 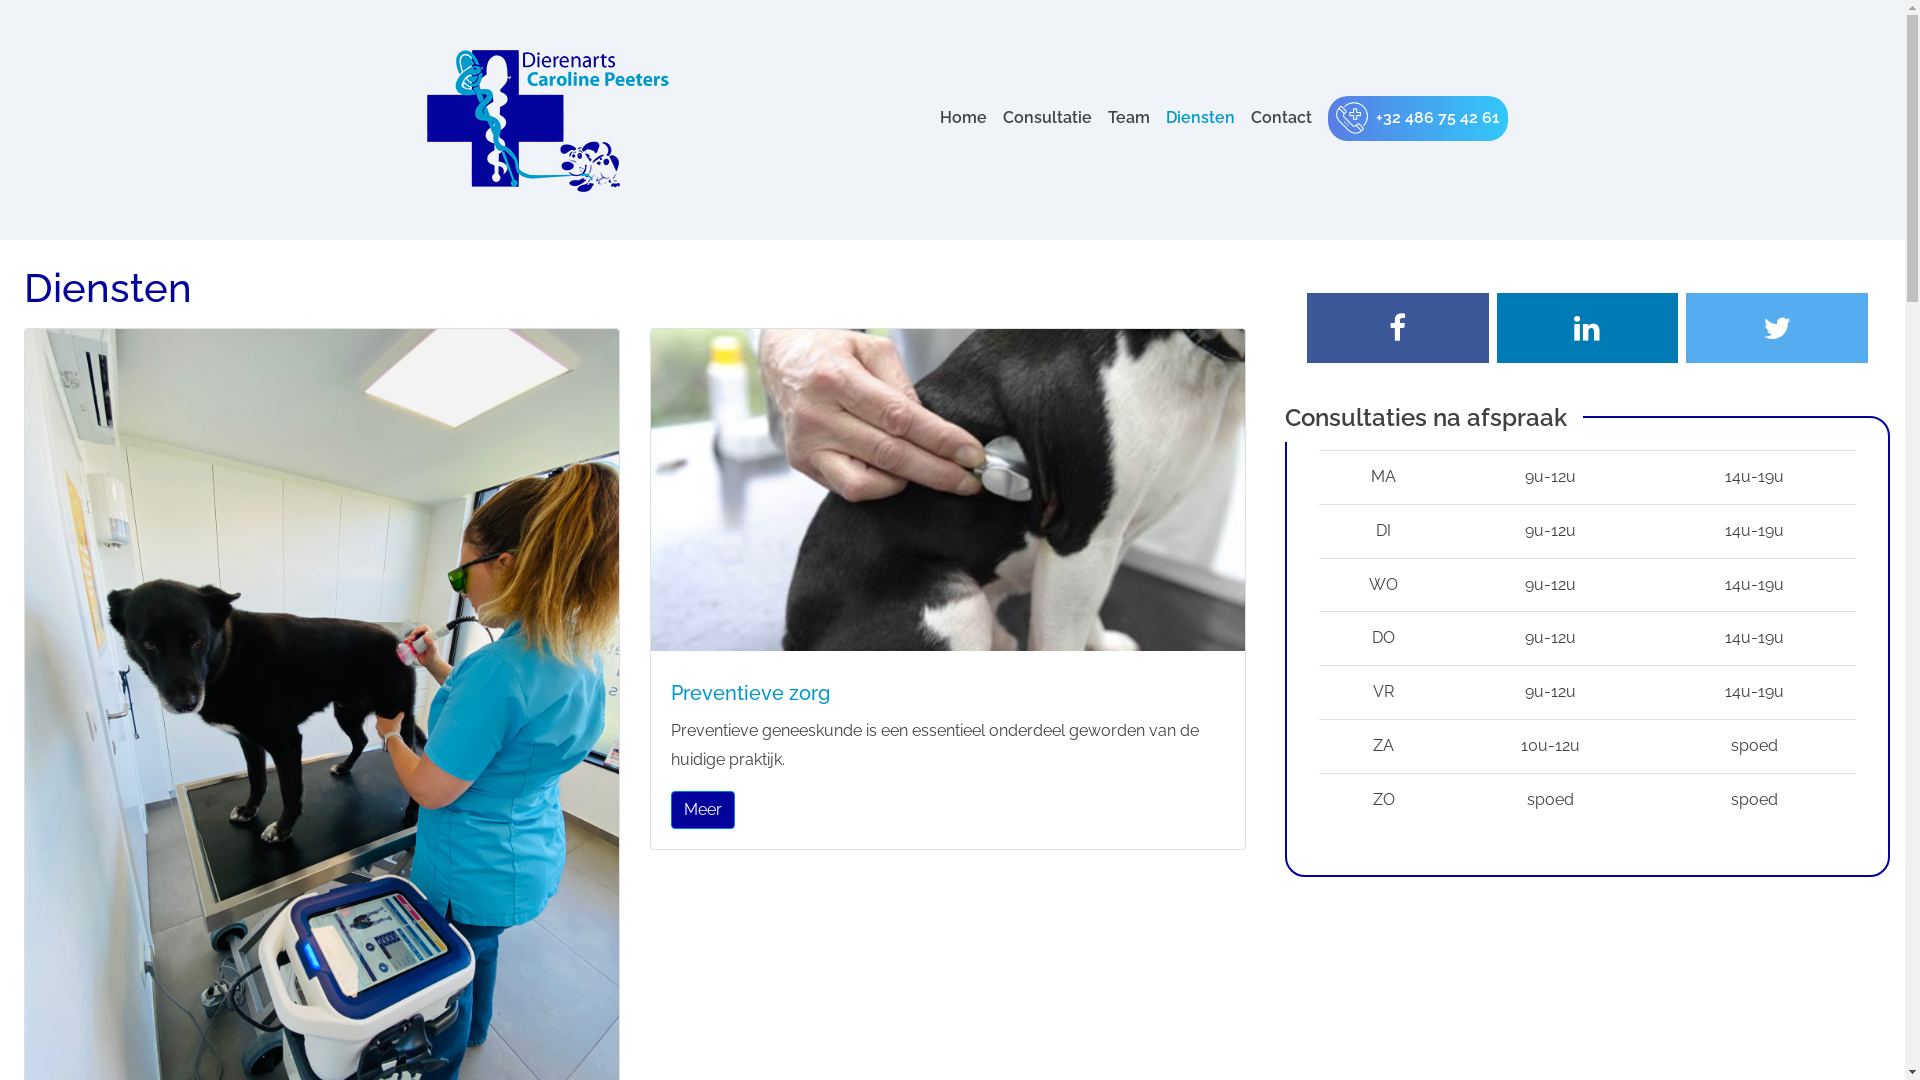 What do you see at coordinates (1129, 118) in the screenshot?
I see `Team` at bounding box center [1129, 118].